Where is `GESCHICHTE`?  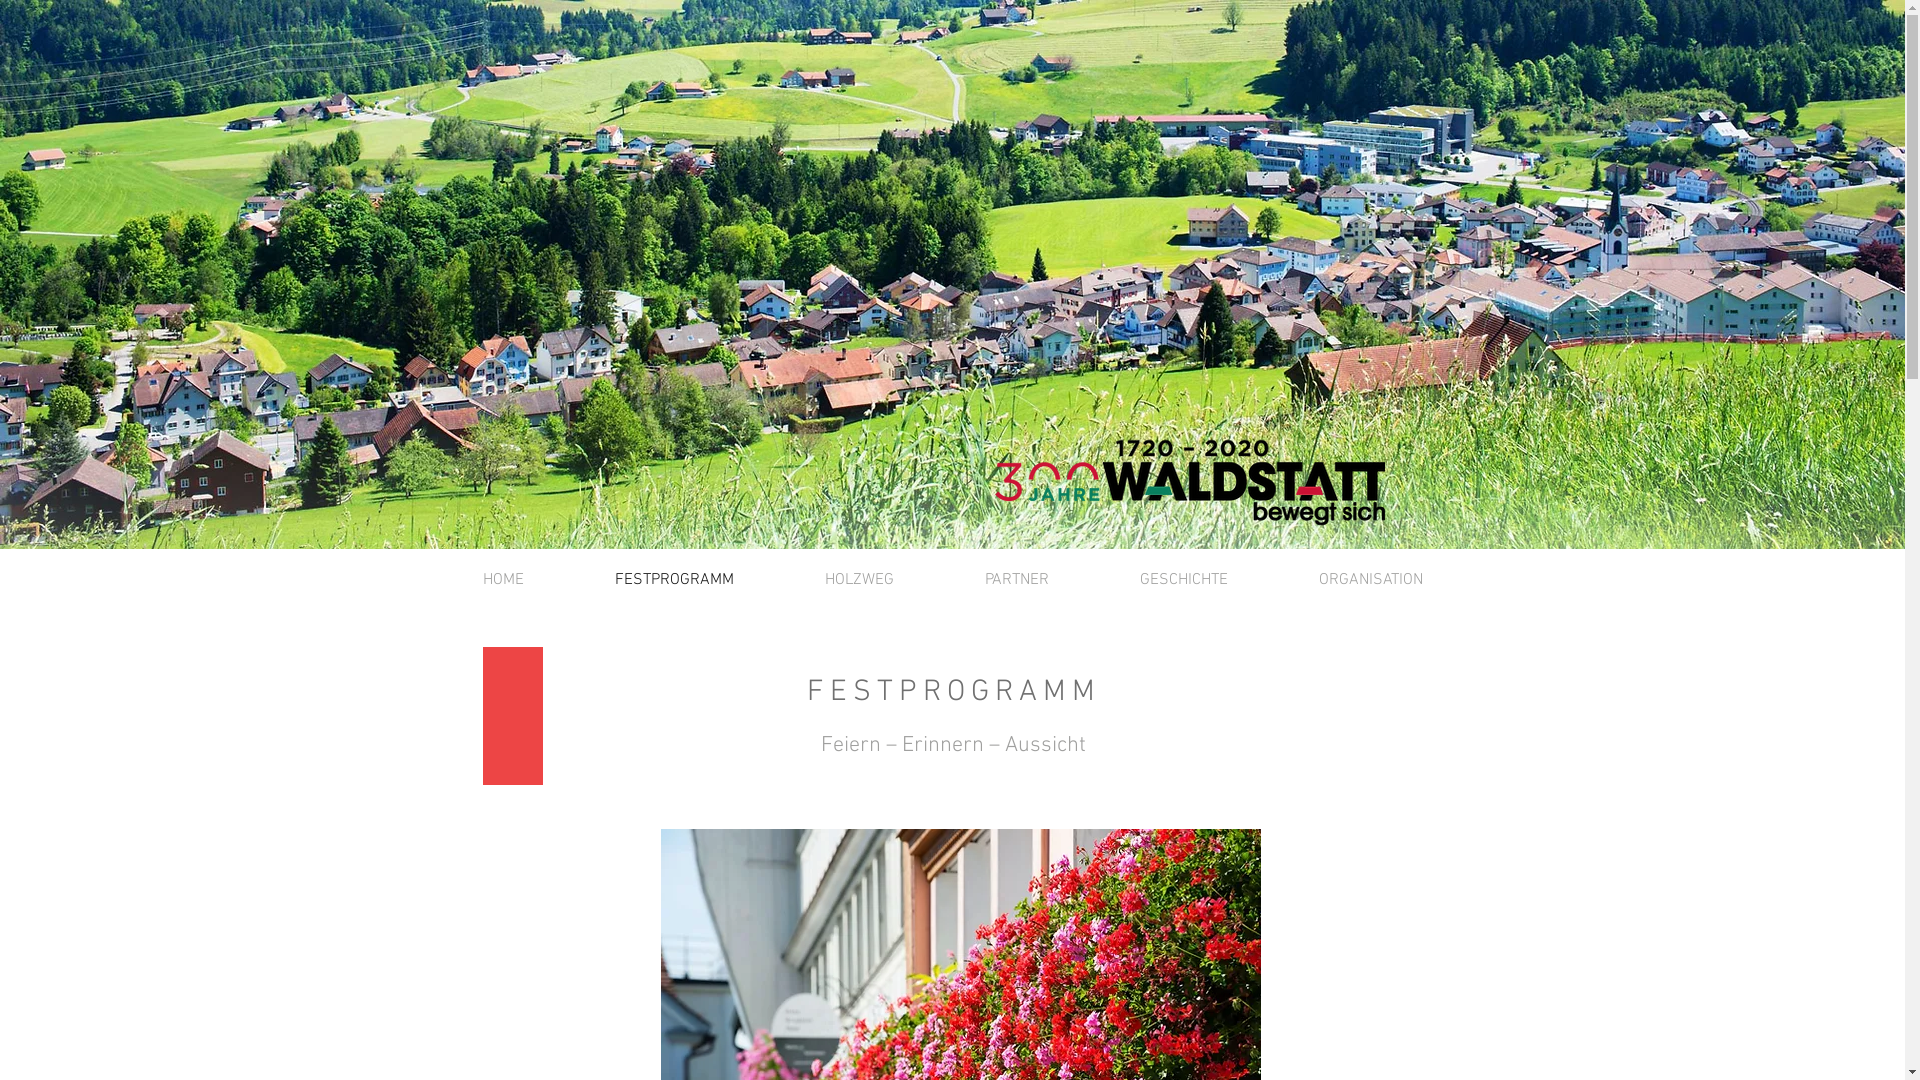 GESCHICHTE is located at coordinates (1184, 580).